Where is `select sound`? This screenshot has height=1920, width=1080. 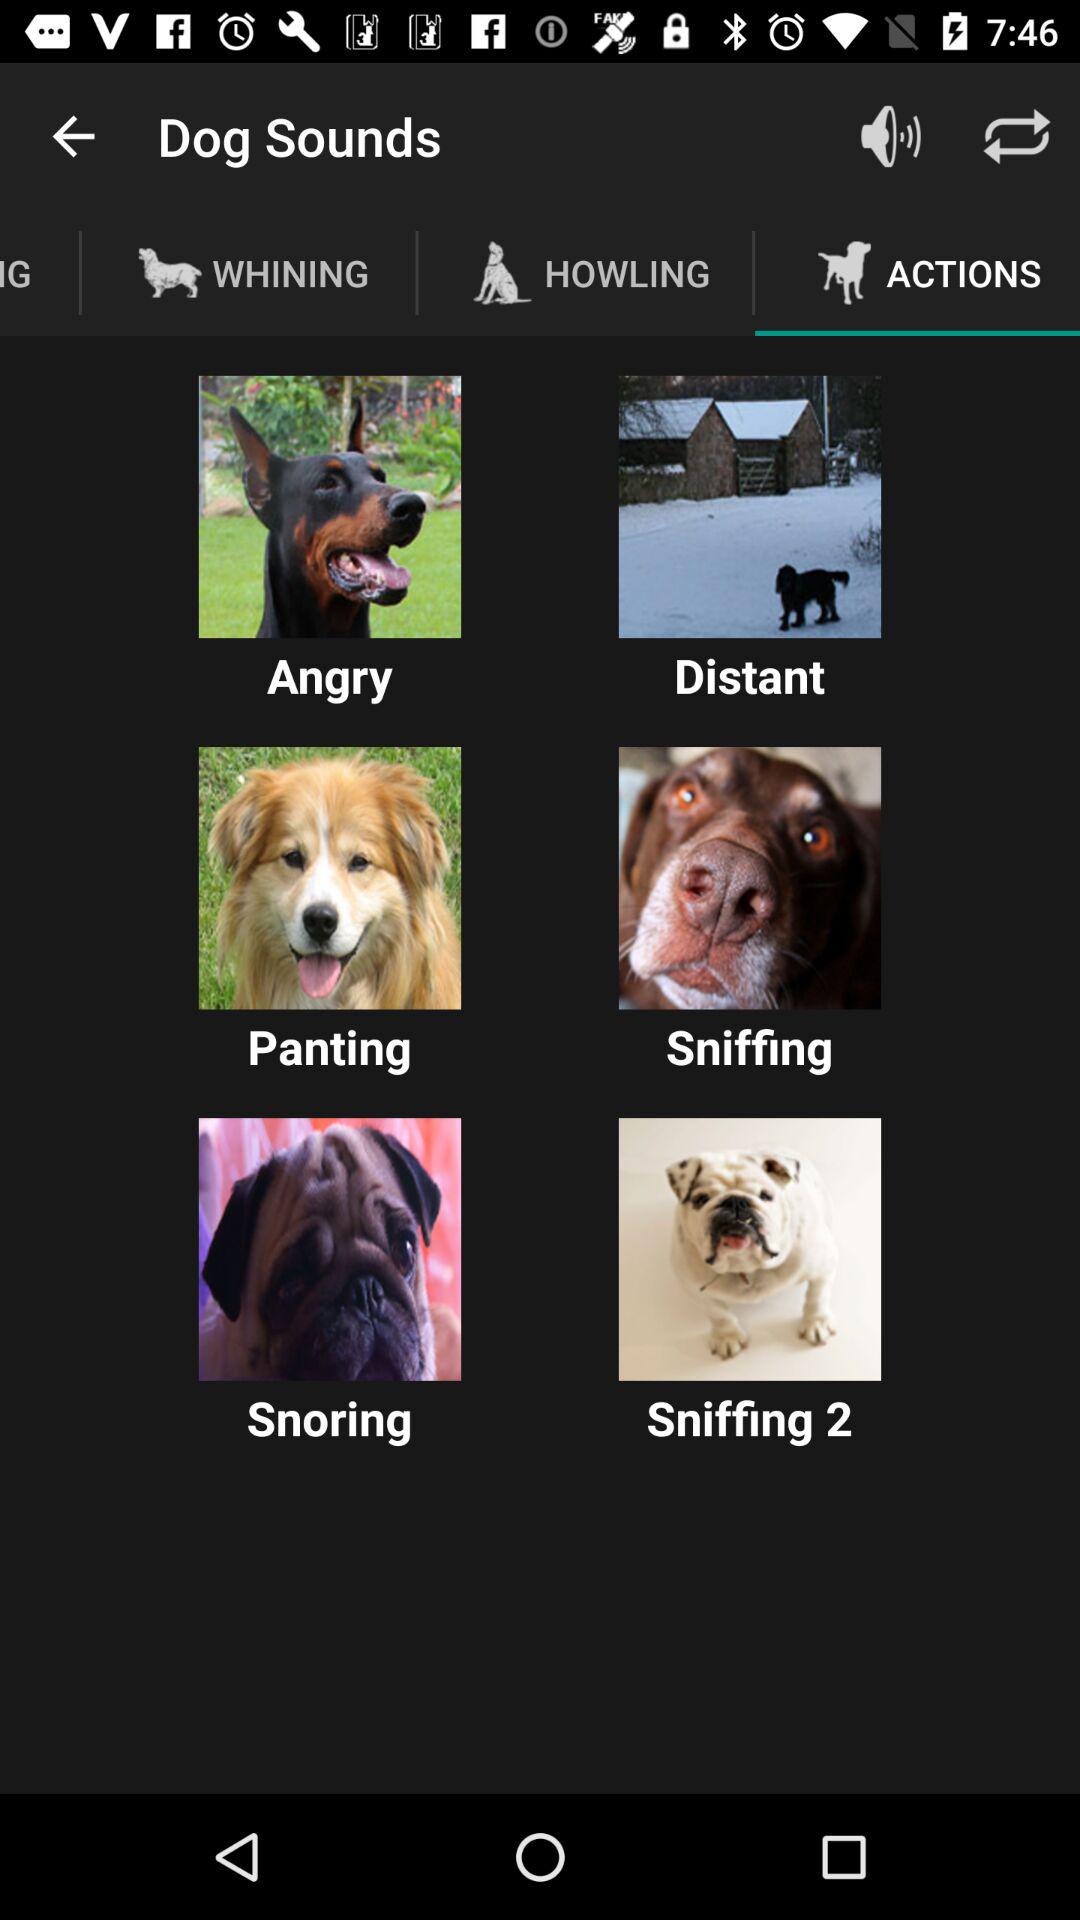
select sound is located at coordinates (330, 878).